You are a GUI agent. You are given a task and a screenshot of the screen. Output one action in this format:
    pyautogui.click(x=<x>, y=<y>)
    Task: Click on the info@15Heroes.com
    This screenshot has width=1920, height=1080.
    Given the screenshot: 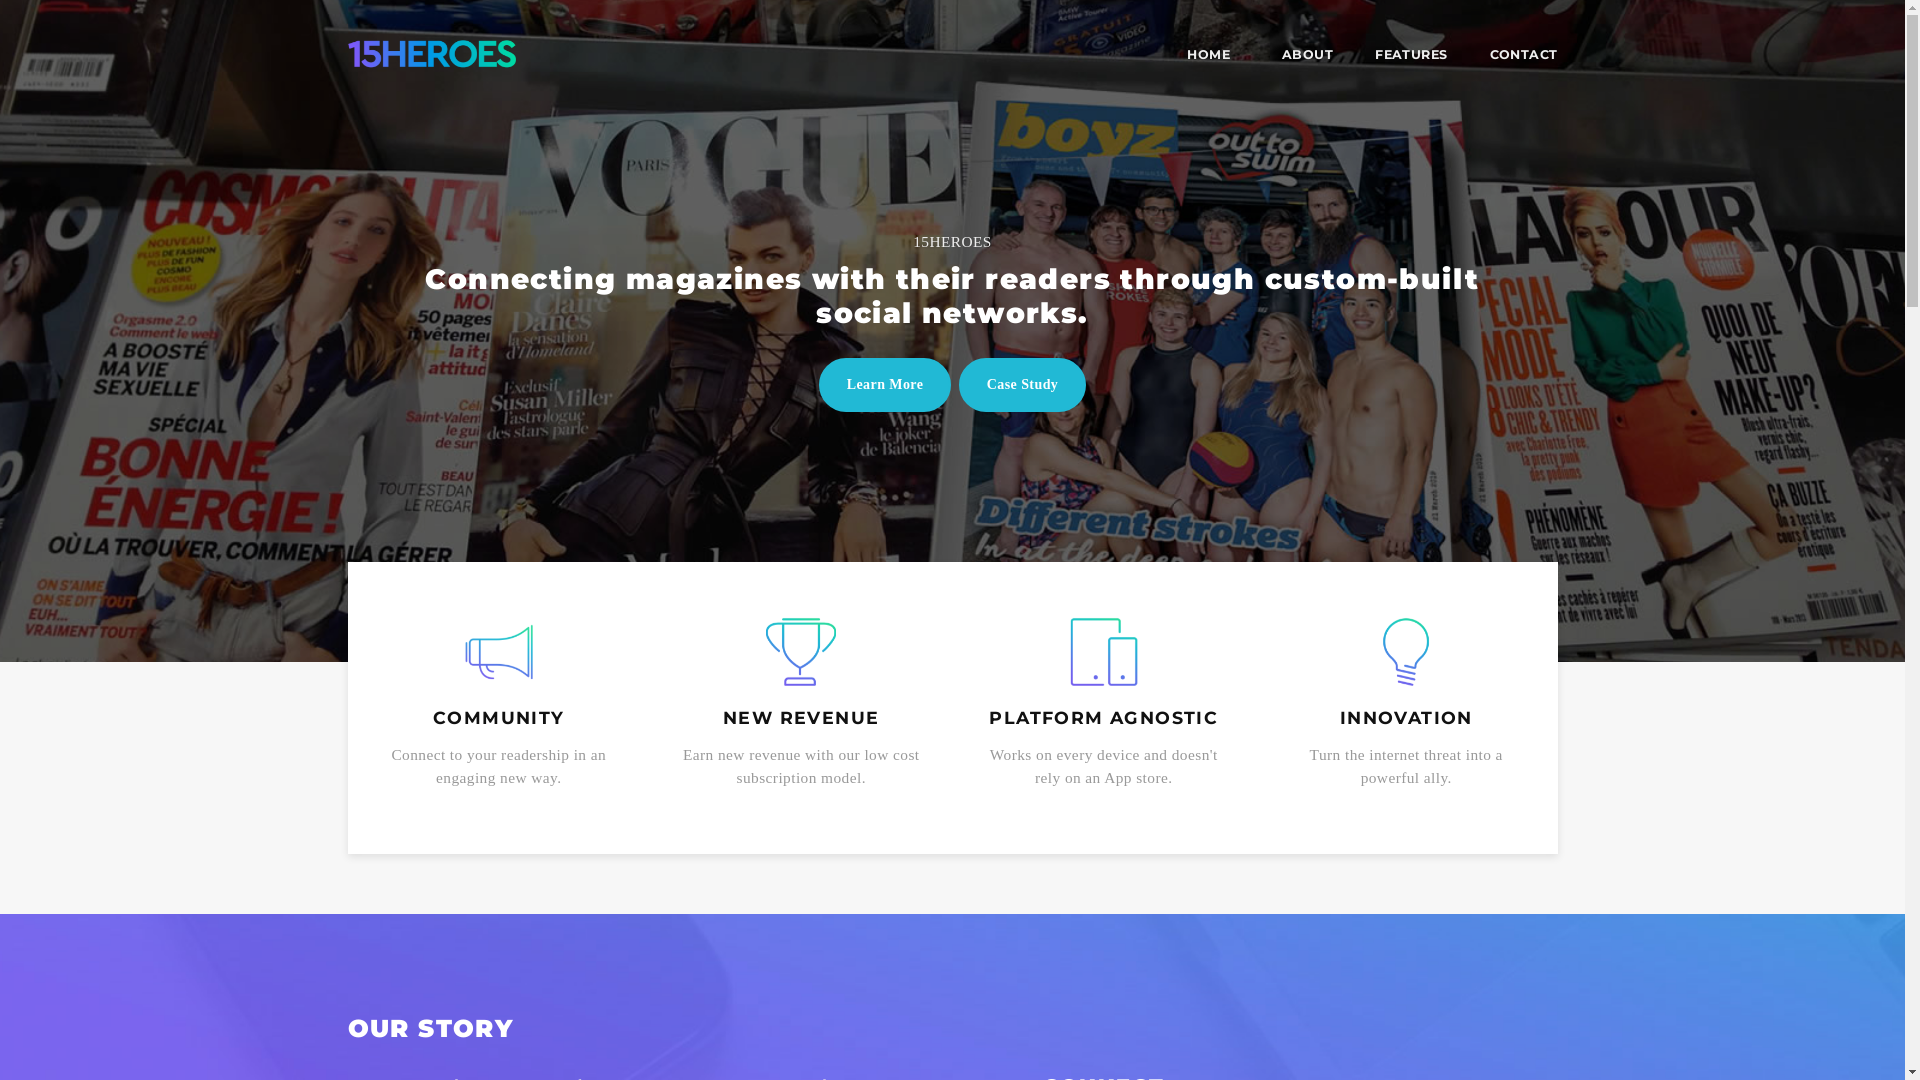 What is the action you would take?
    pyautogui.click(x=1248, y=832)
    